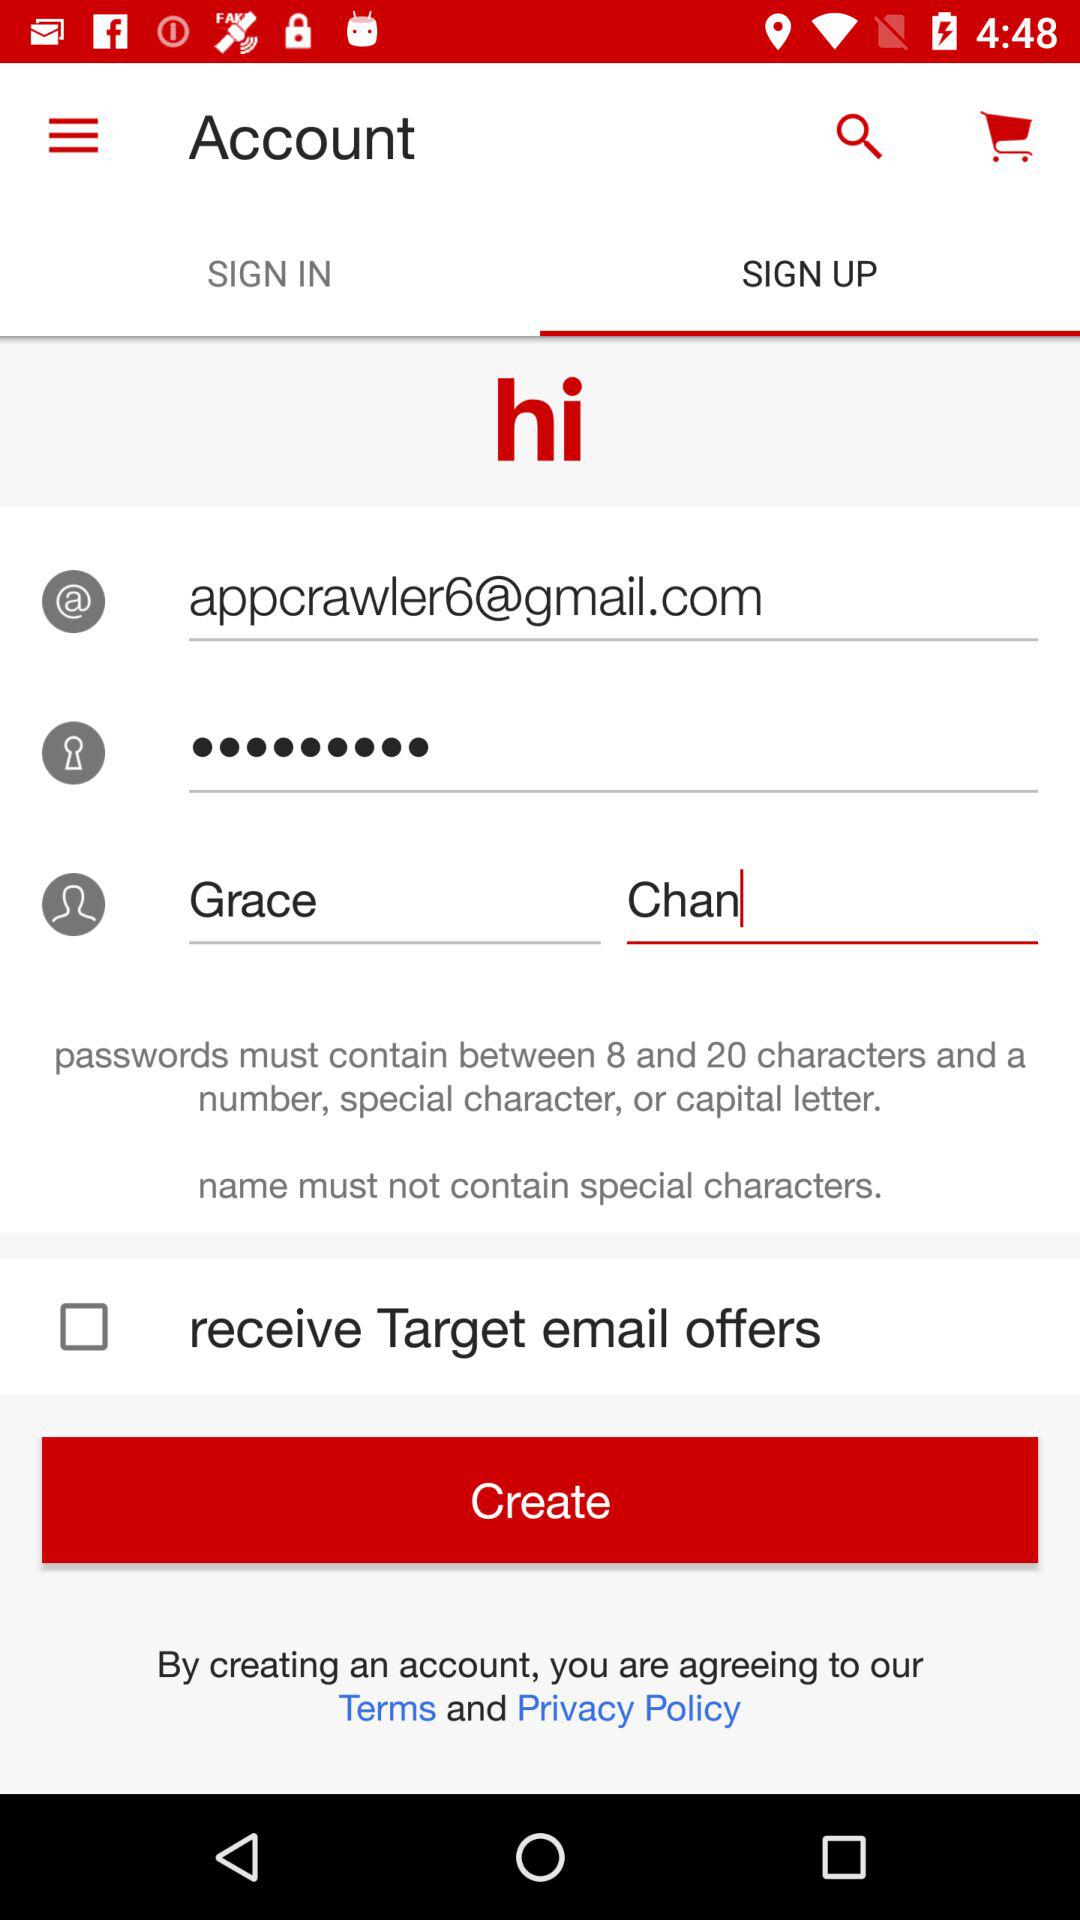  Describe the element at coordinates (540, 1685) in the screenshot. I see `click the by creating an icon` at that location.